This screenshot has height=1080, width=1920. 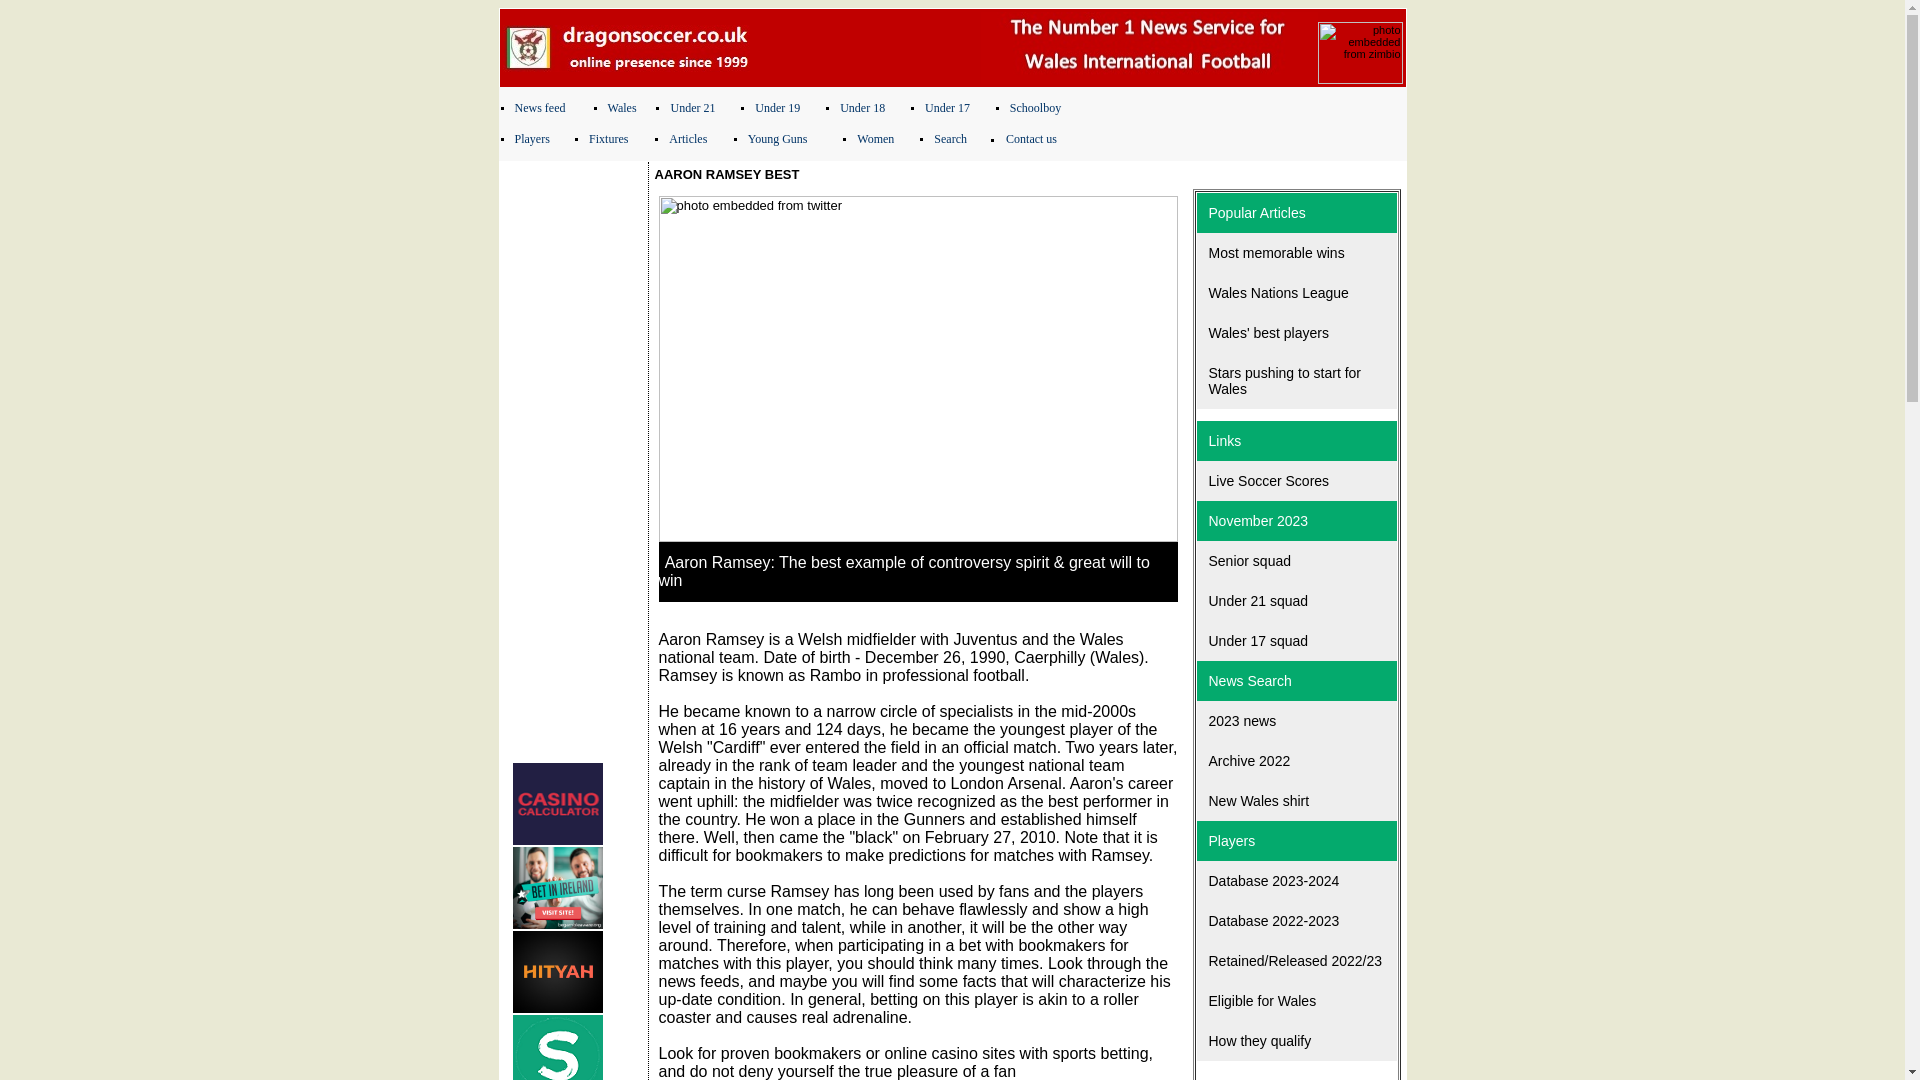 I want to click on Schoolboy, so click(x=1035, y=108).